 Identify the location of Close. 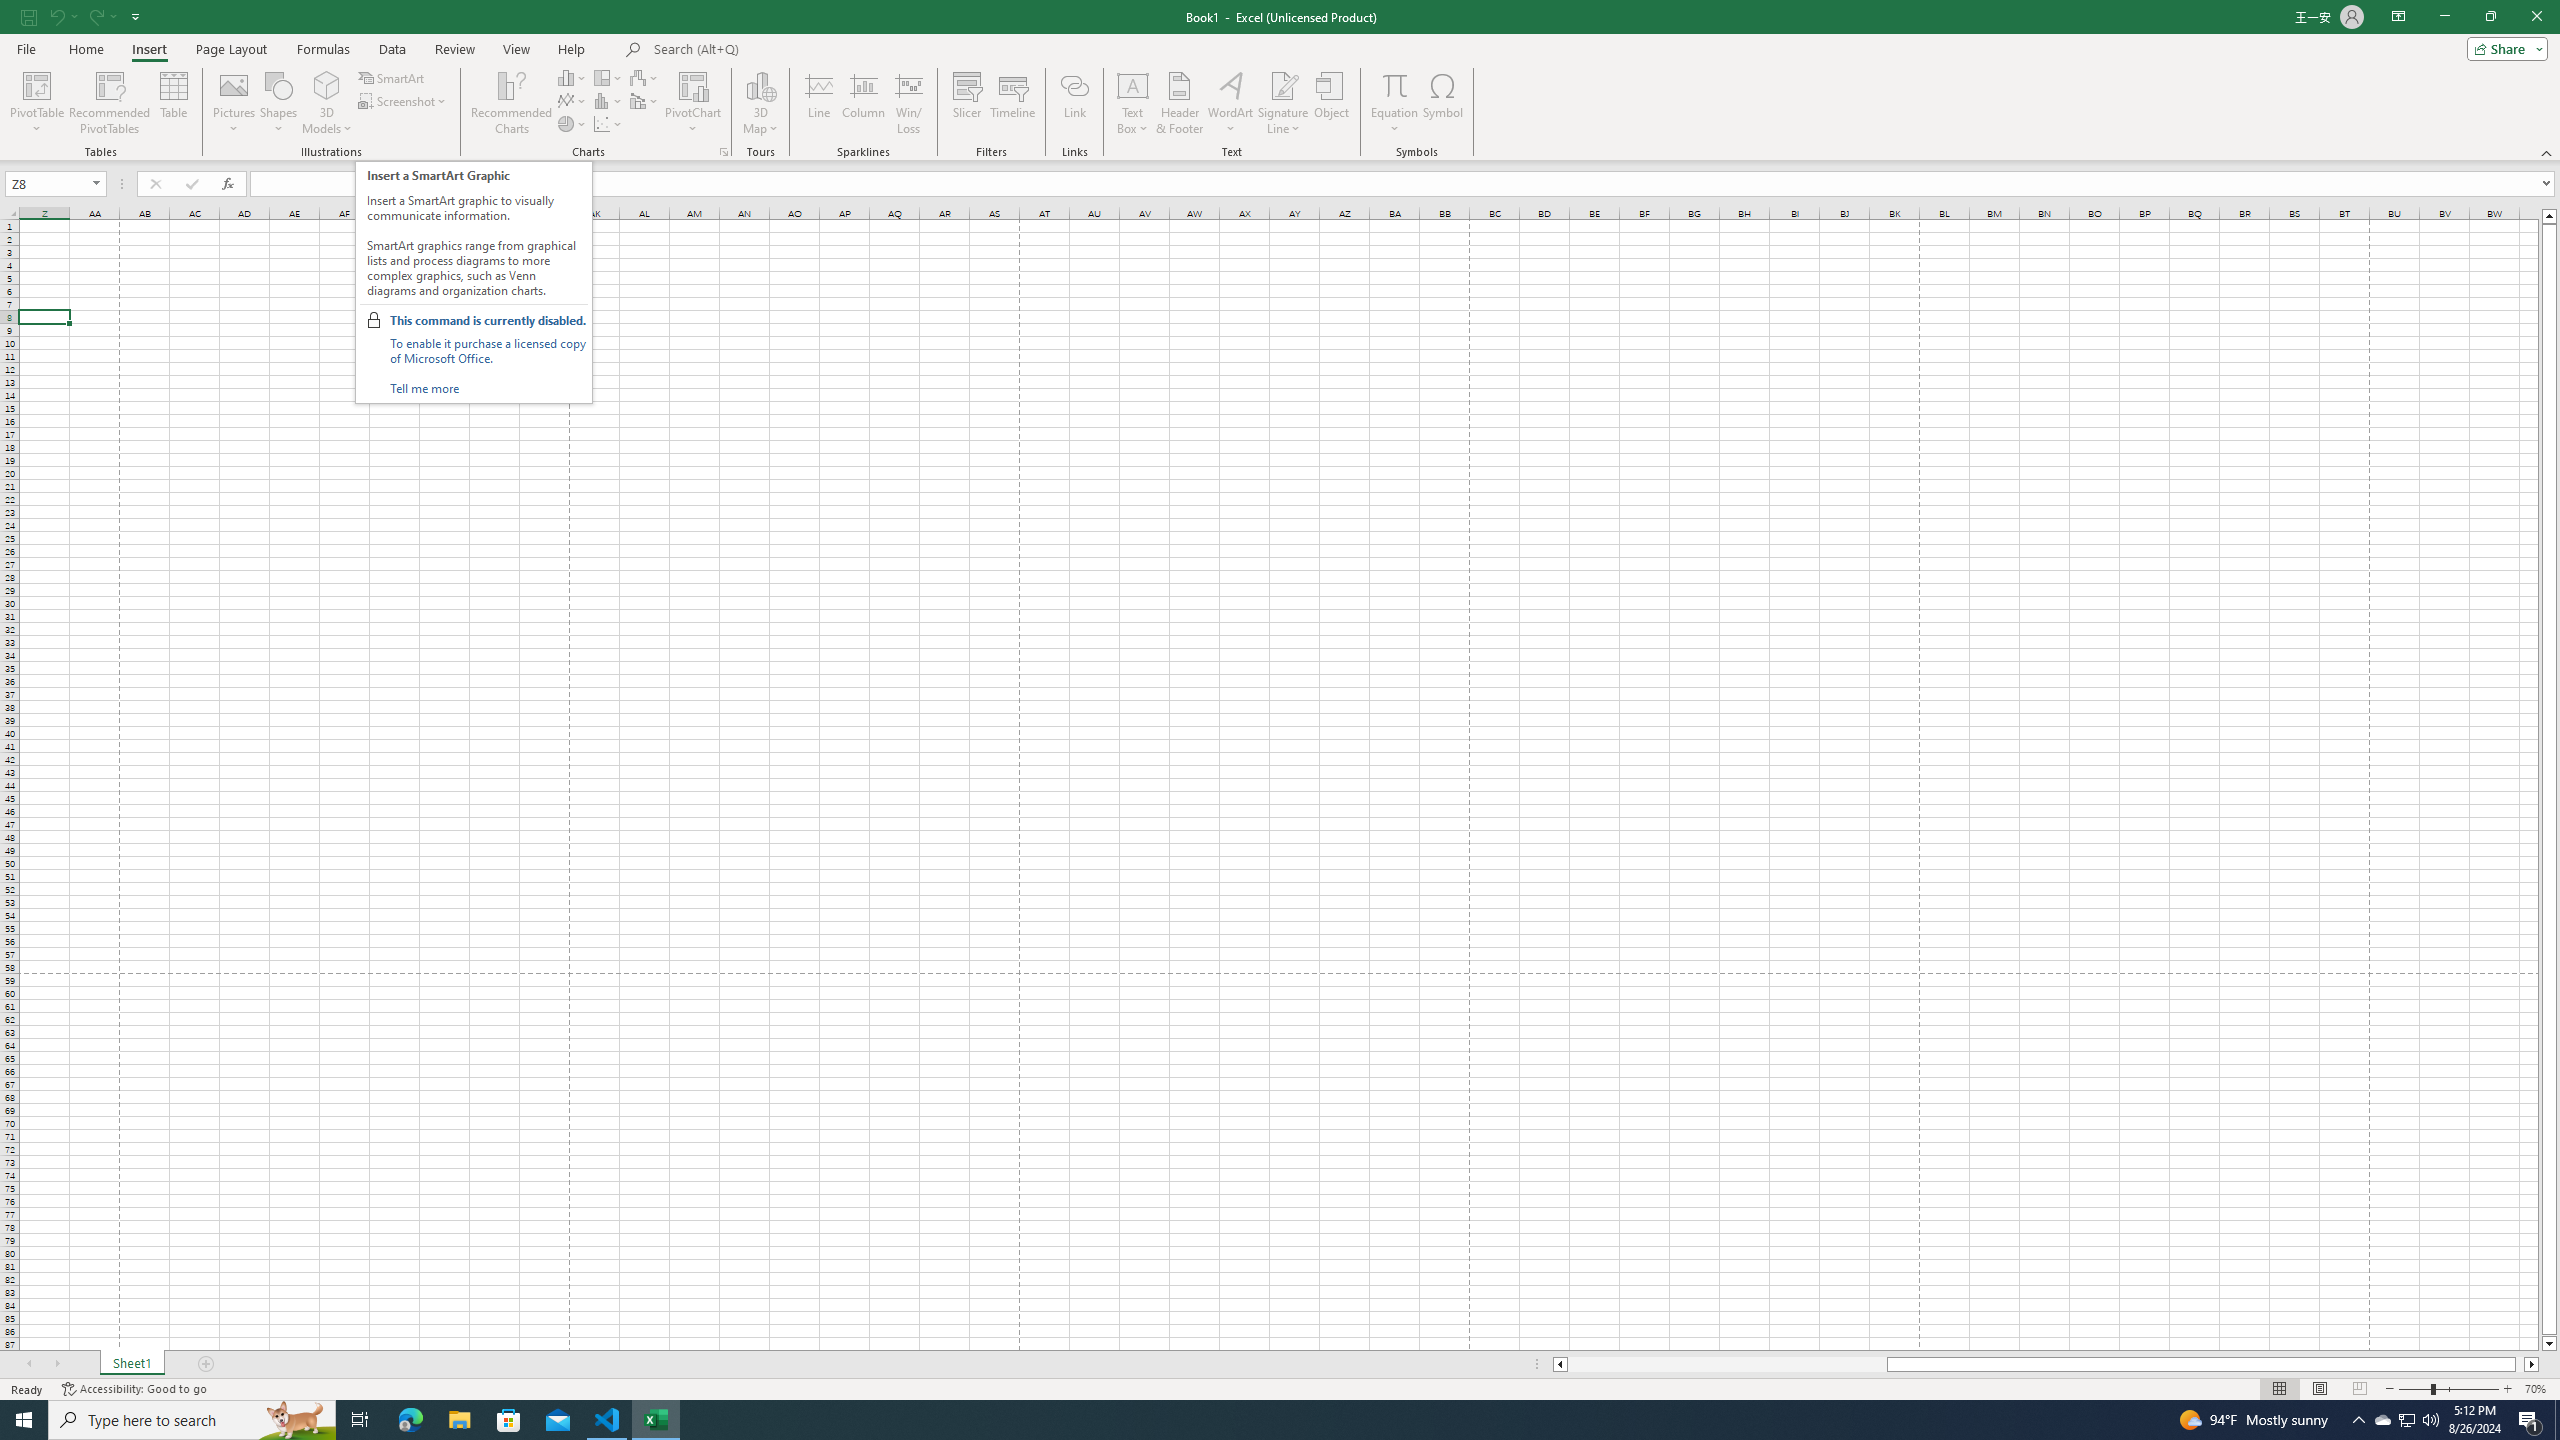
(2536, 17).